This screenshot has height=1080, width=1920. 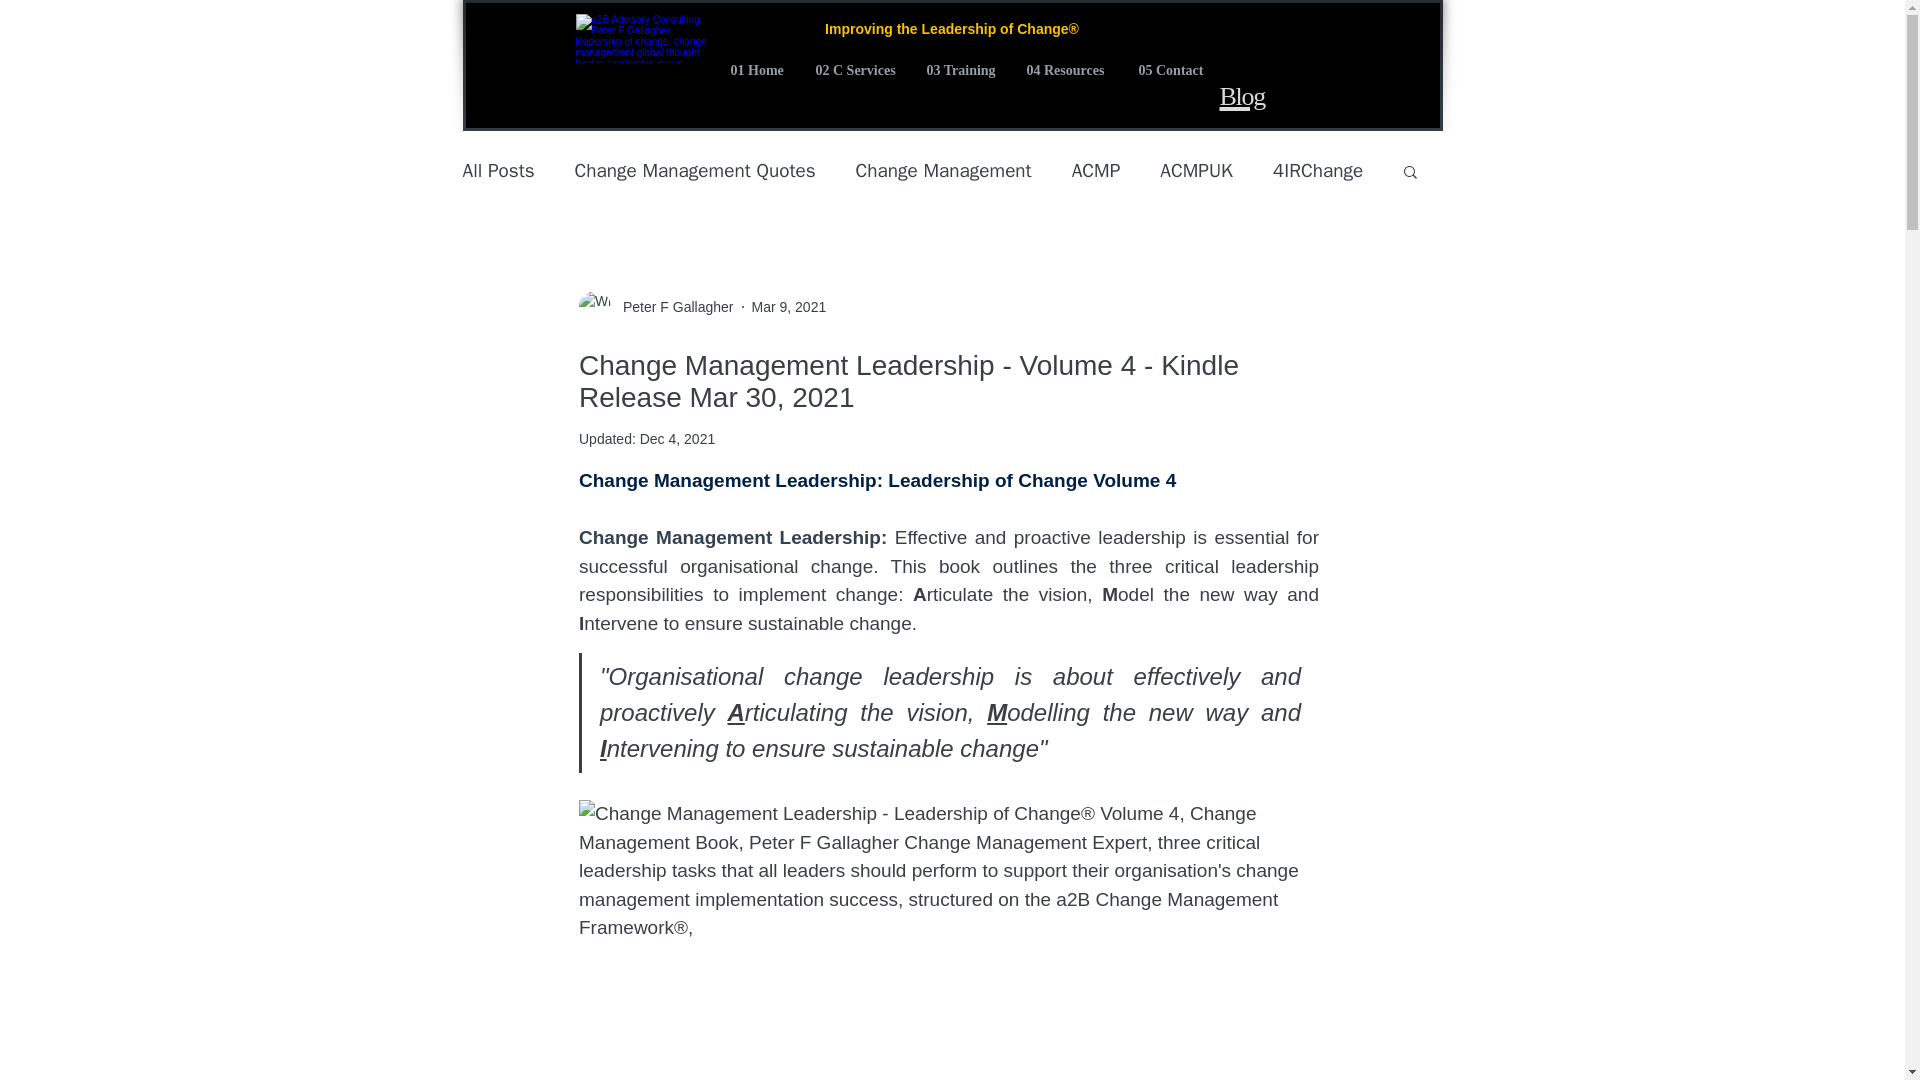 I want to click on ACMPUK, so click(x=1196, y=170).